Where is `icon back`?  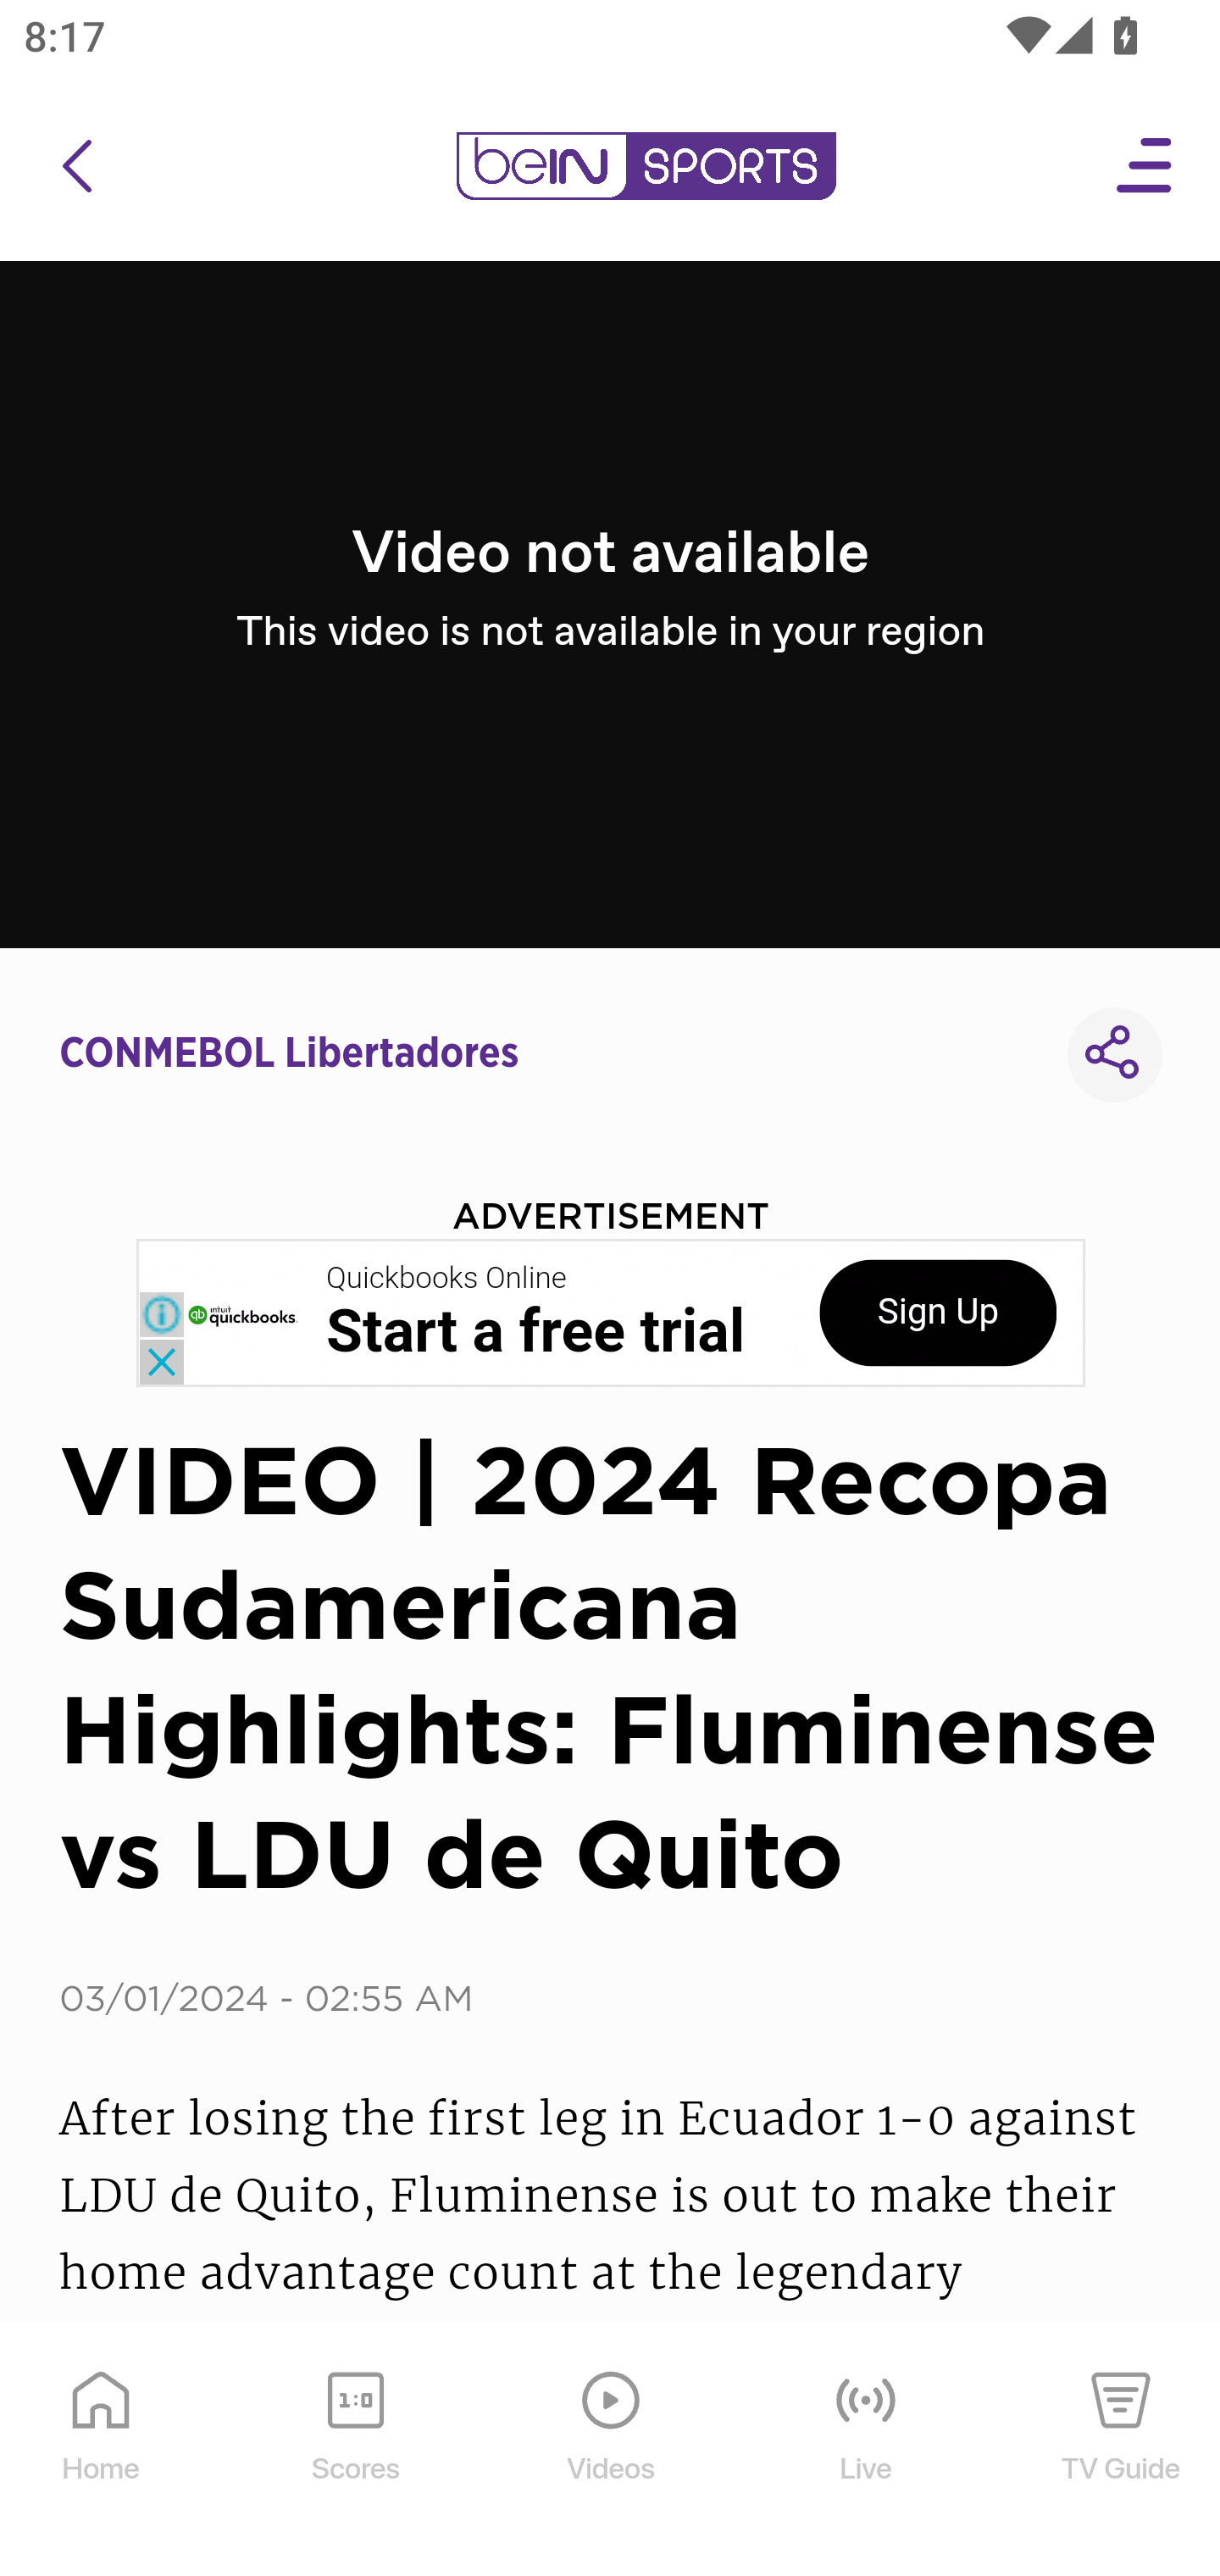 icon back is located at coordinates (76, 166).